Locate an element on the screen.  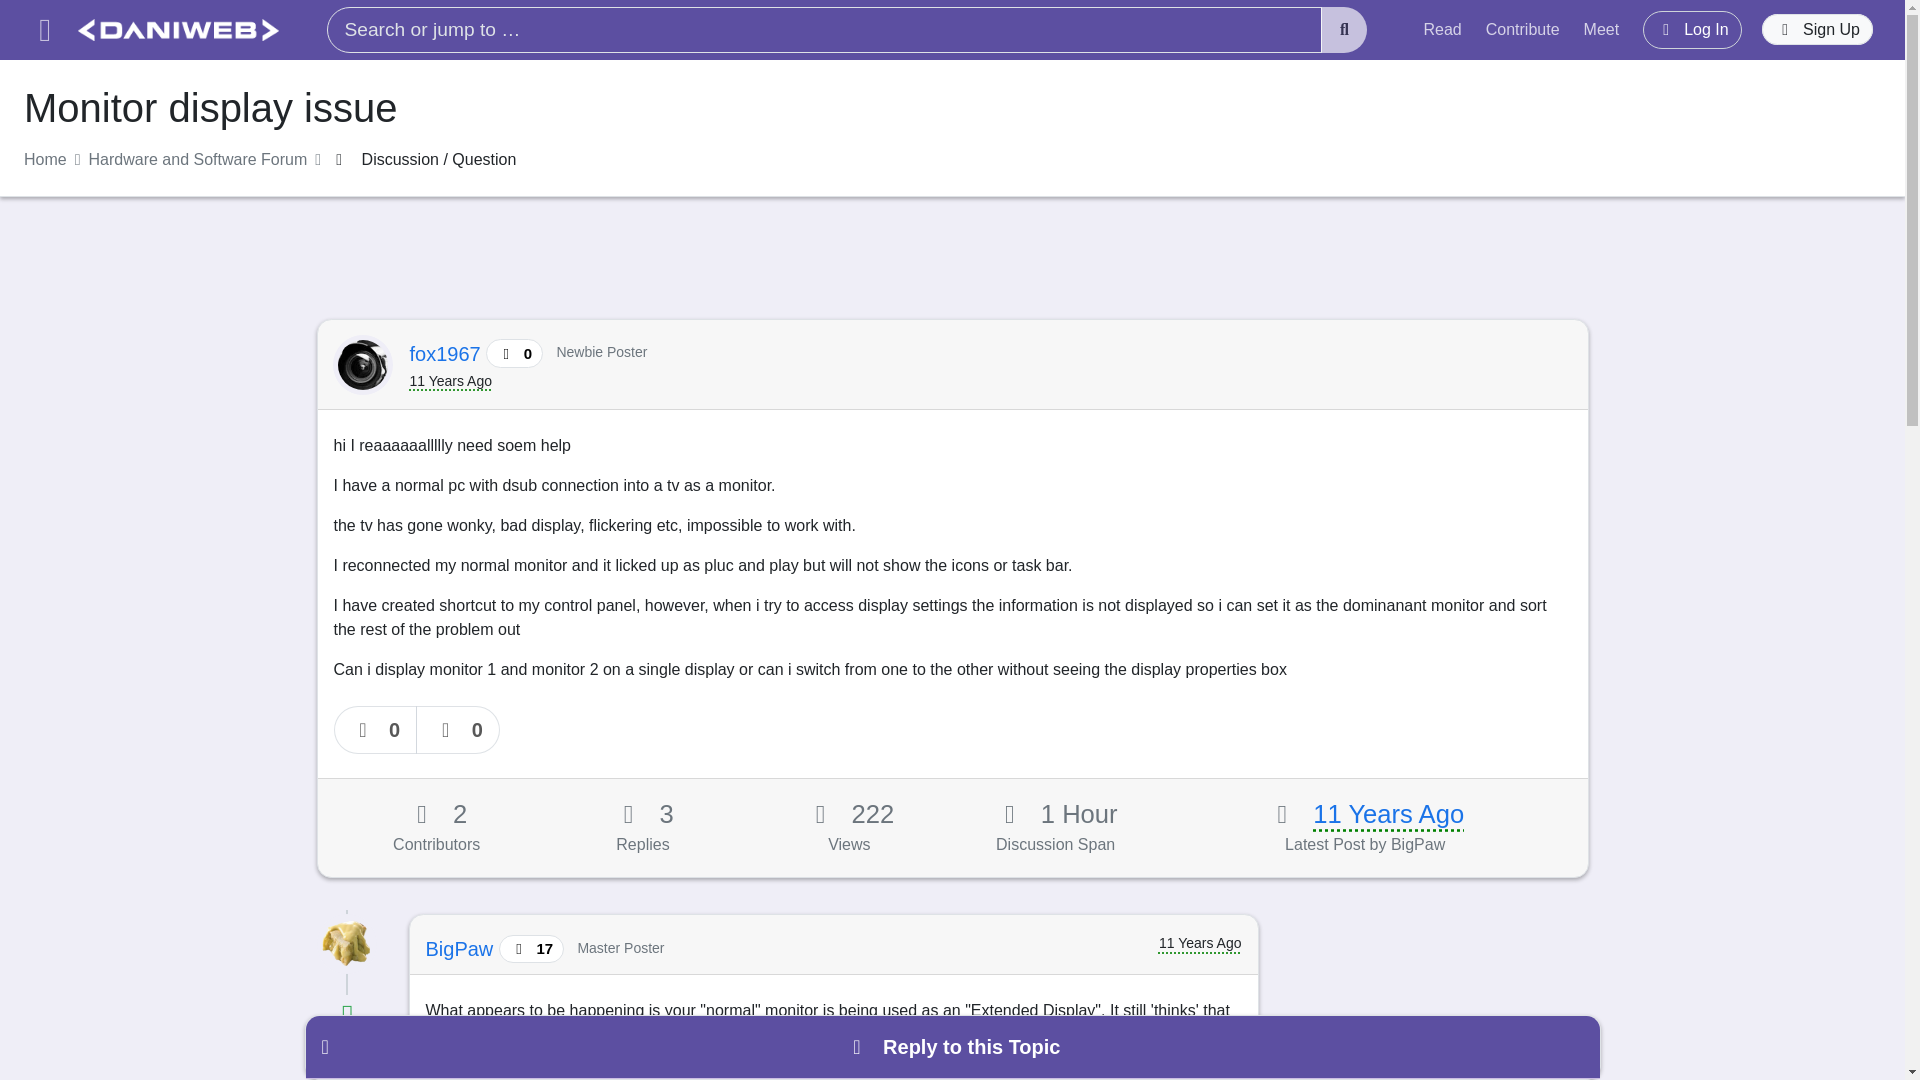
Sign Up is located at coordinates (1818, 30).